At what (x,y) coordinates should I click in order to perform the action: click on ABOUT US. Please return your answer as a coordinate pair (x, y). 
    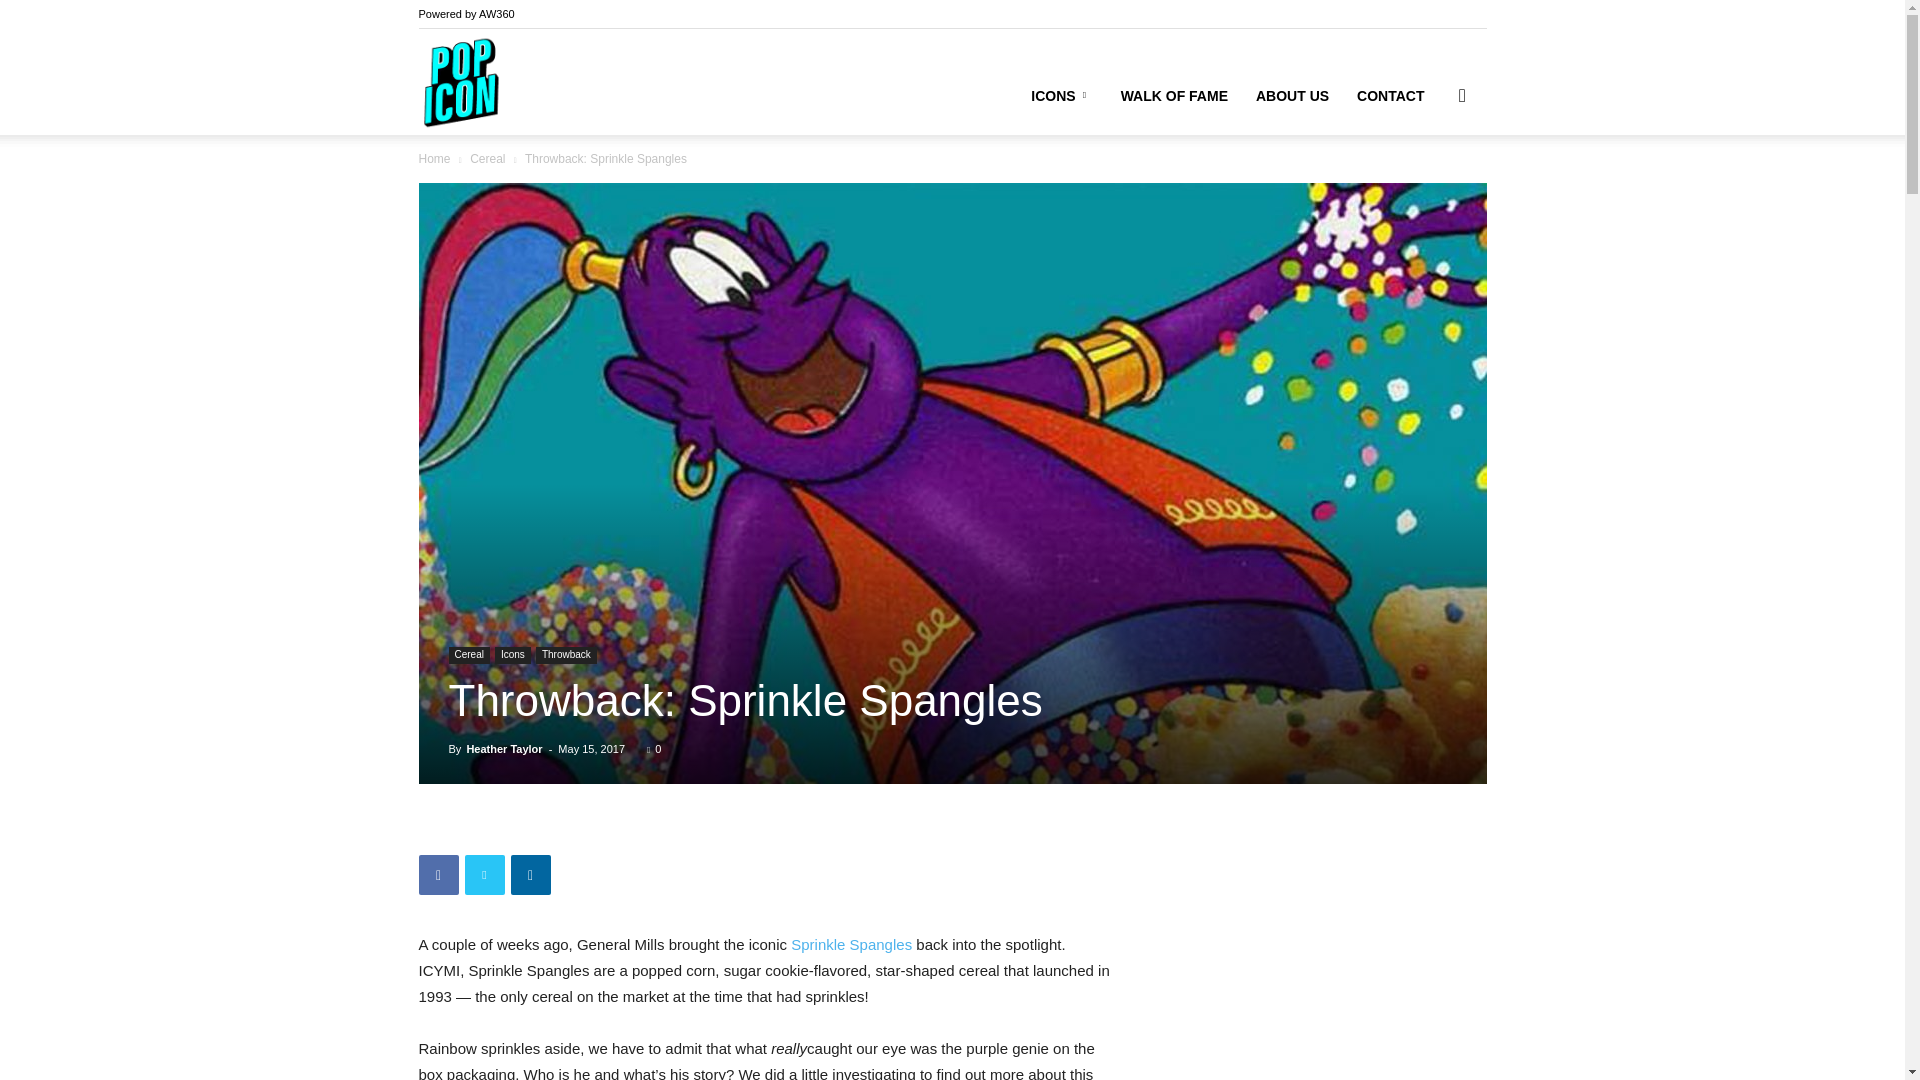
    Looking at the image, I should click on (1292, 96).